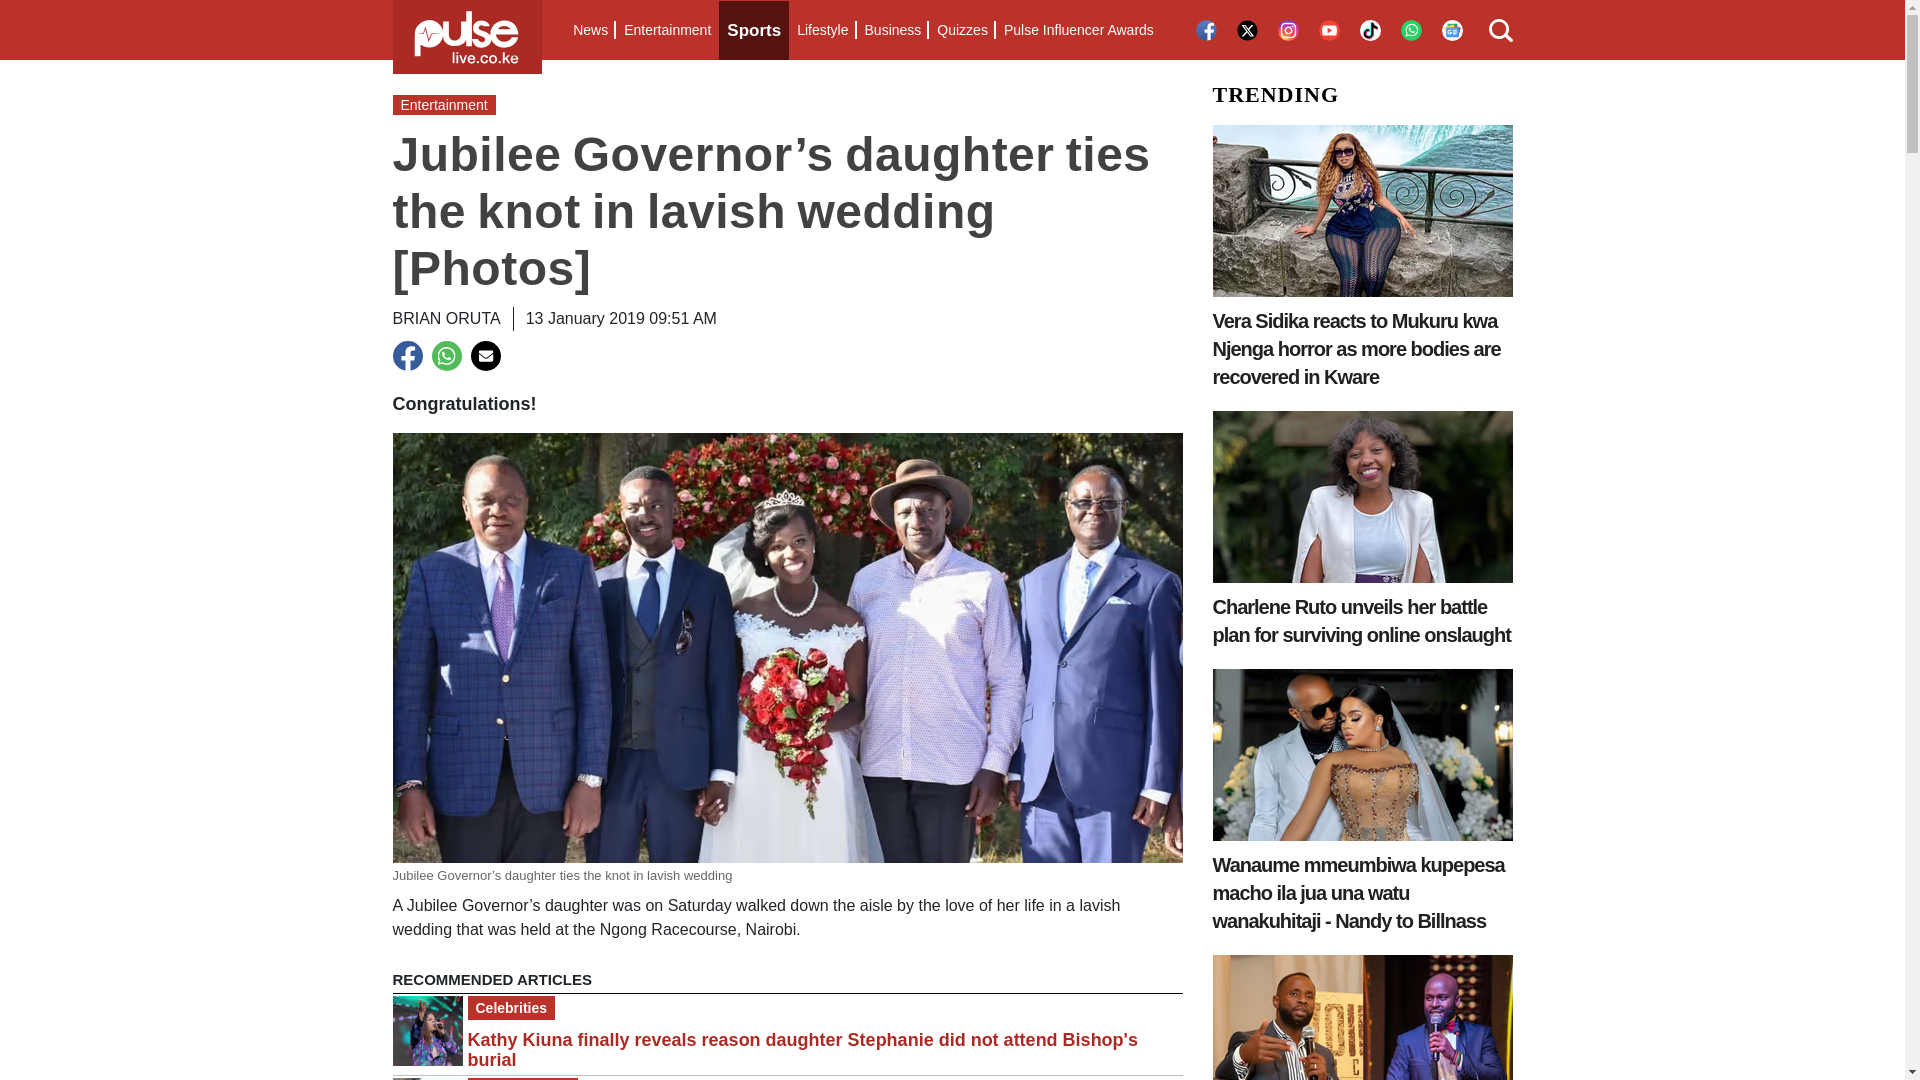 The height and width of the screenshot is (1080, 1920). Describe the element at coordinates (754, 30) in the screenshot. I see `Sports` at that location.